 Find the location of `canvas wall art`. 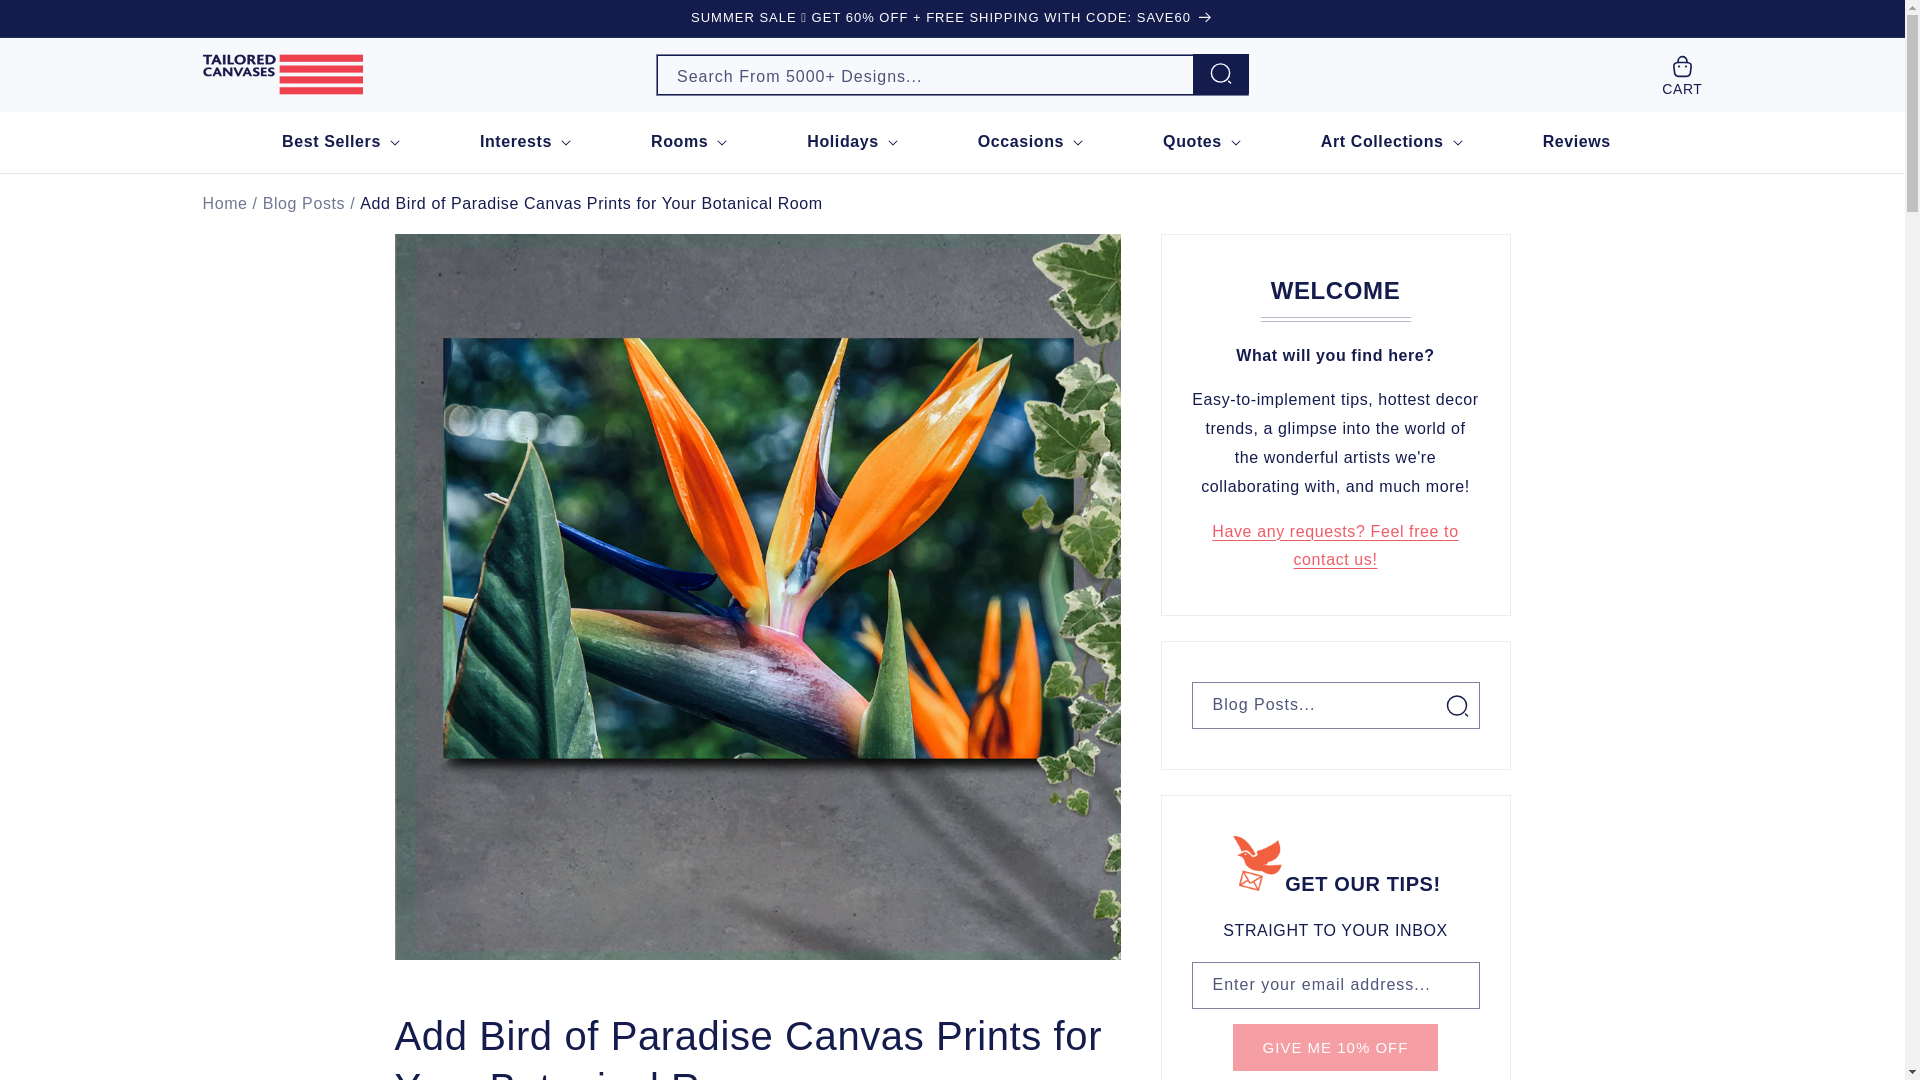

canvas wall art is located at coordinates (224, 204).